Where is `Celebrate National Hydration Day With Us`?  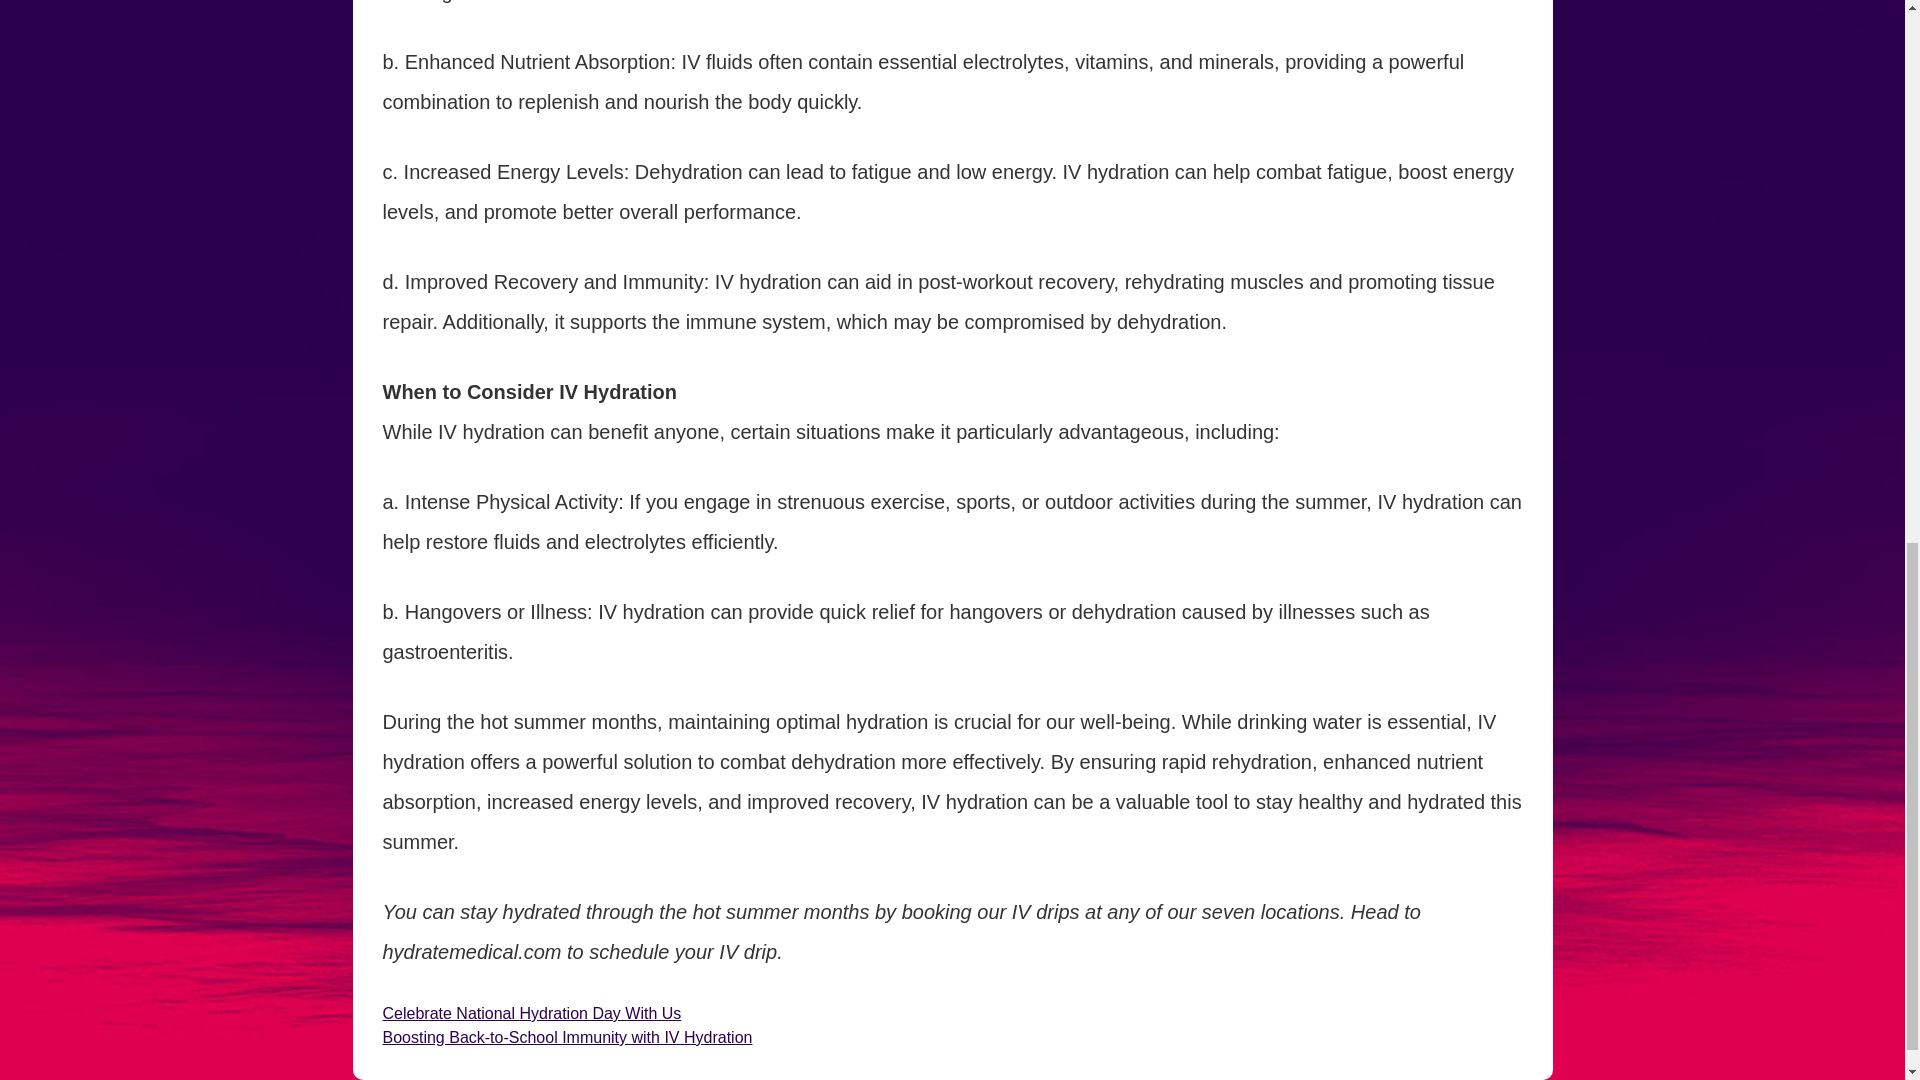 Celebrate National Hydration Day With Us is located at coordinates (532, 1013).